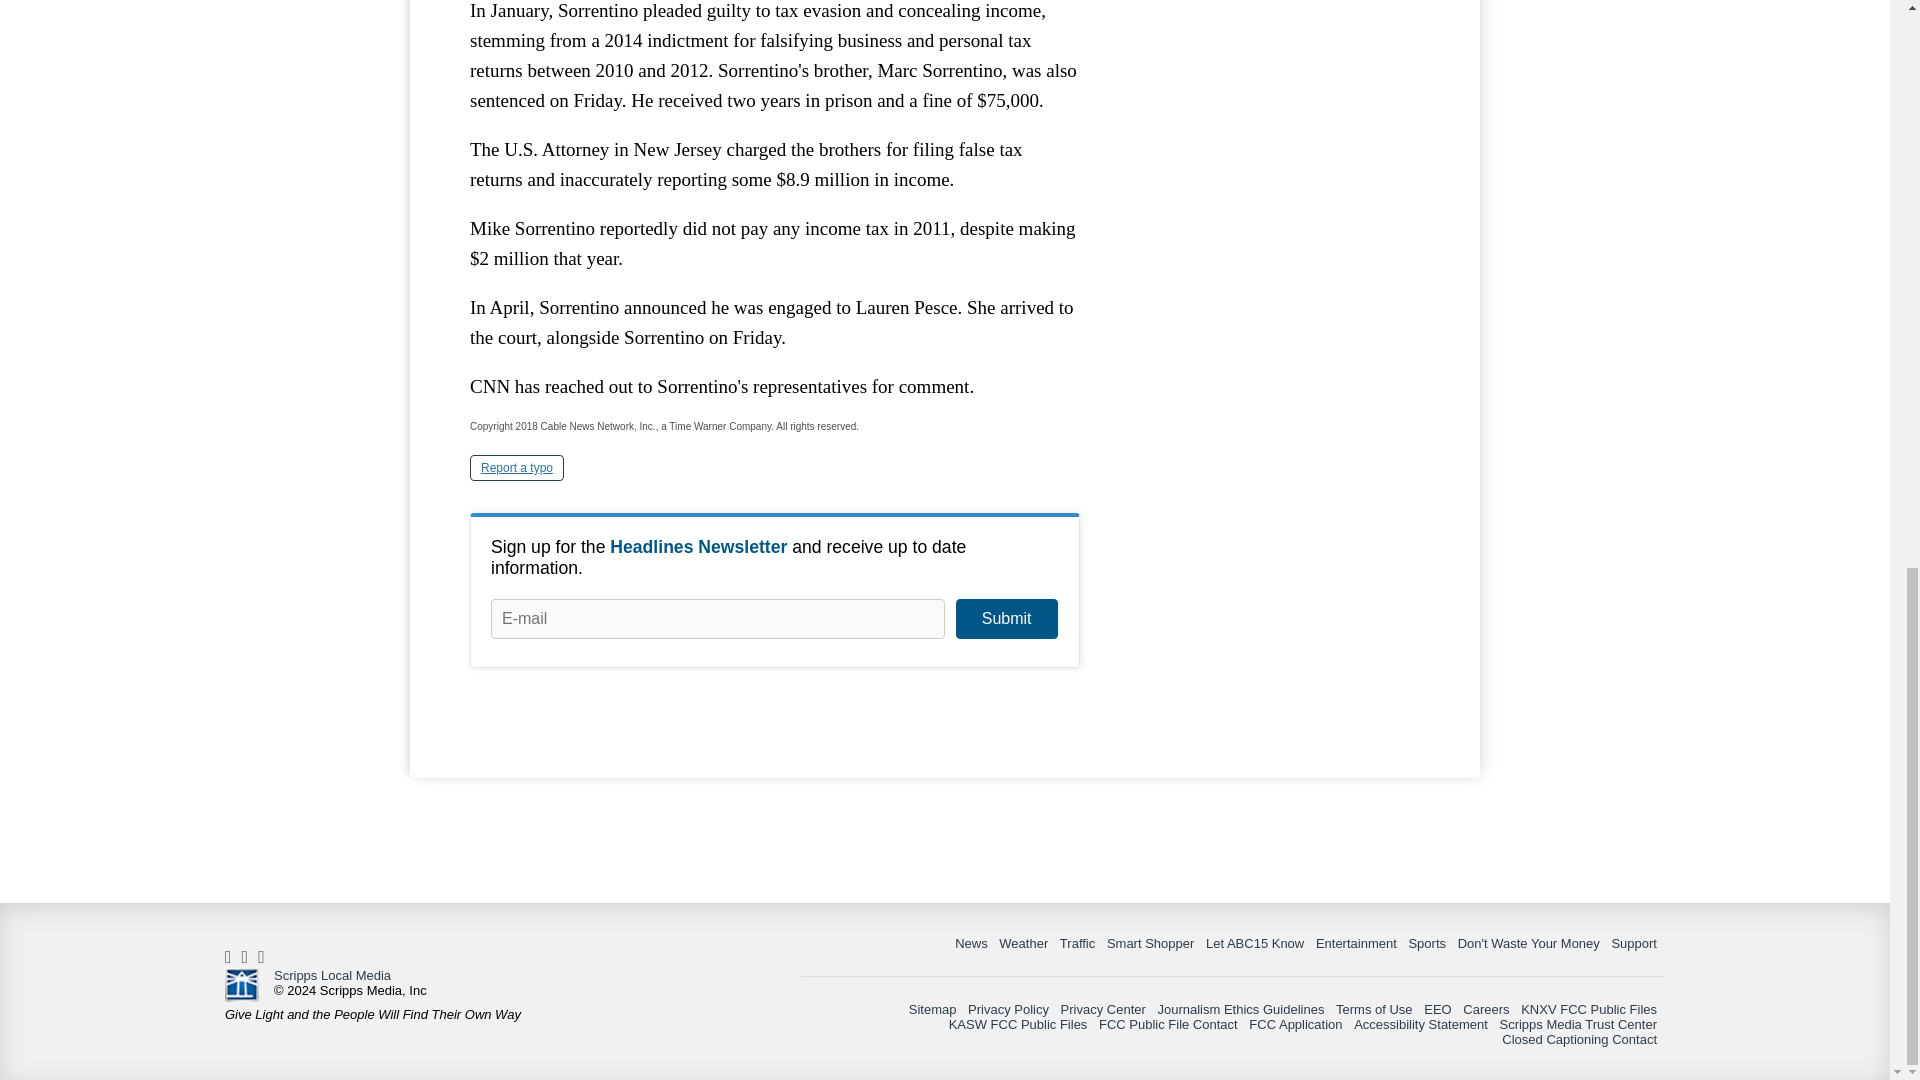  What do you see at coordinates (1006, 619) in the screenshot?
I see `Submit` at bounding box center [1006, 619].